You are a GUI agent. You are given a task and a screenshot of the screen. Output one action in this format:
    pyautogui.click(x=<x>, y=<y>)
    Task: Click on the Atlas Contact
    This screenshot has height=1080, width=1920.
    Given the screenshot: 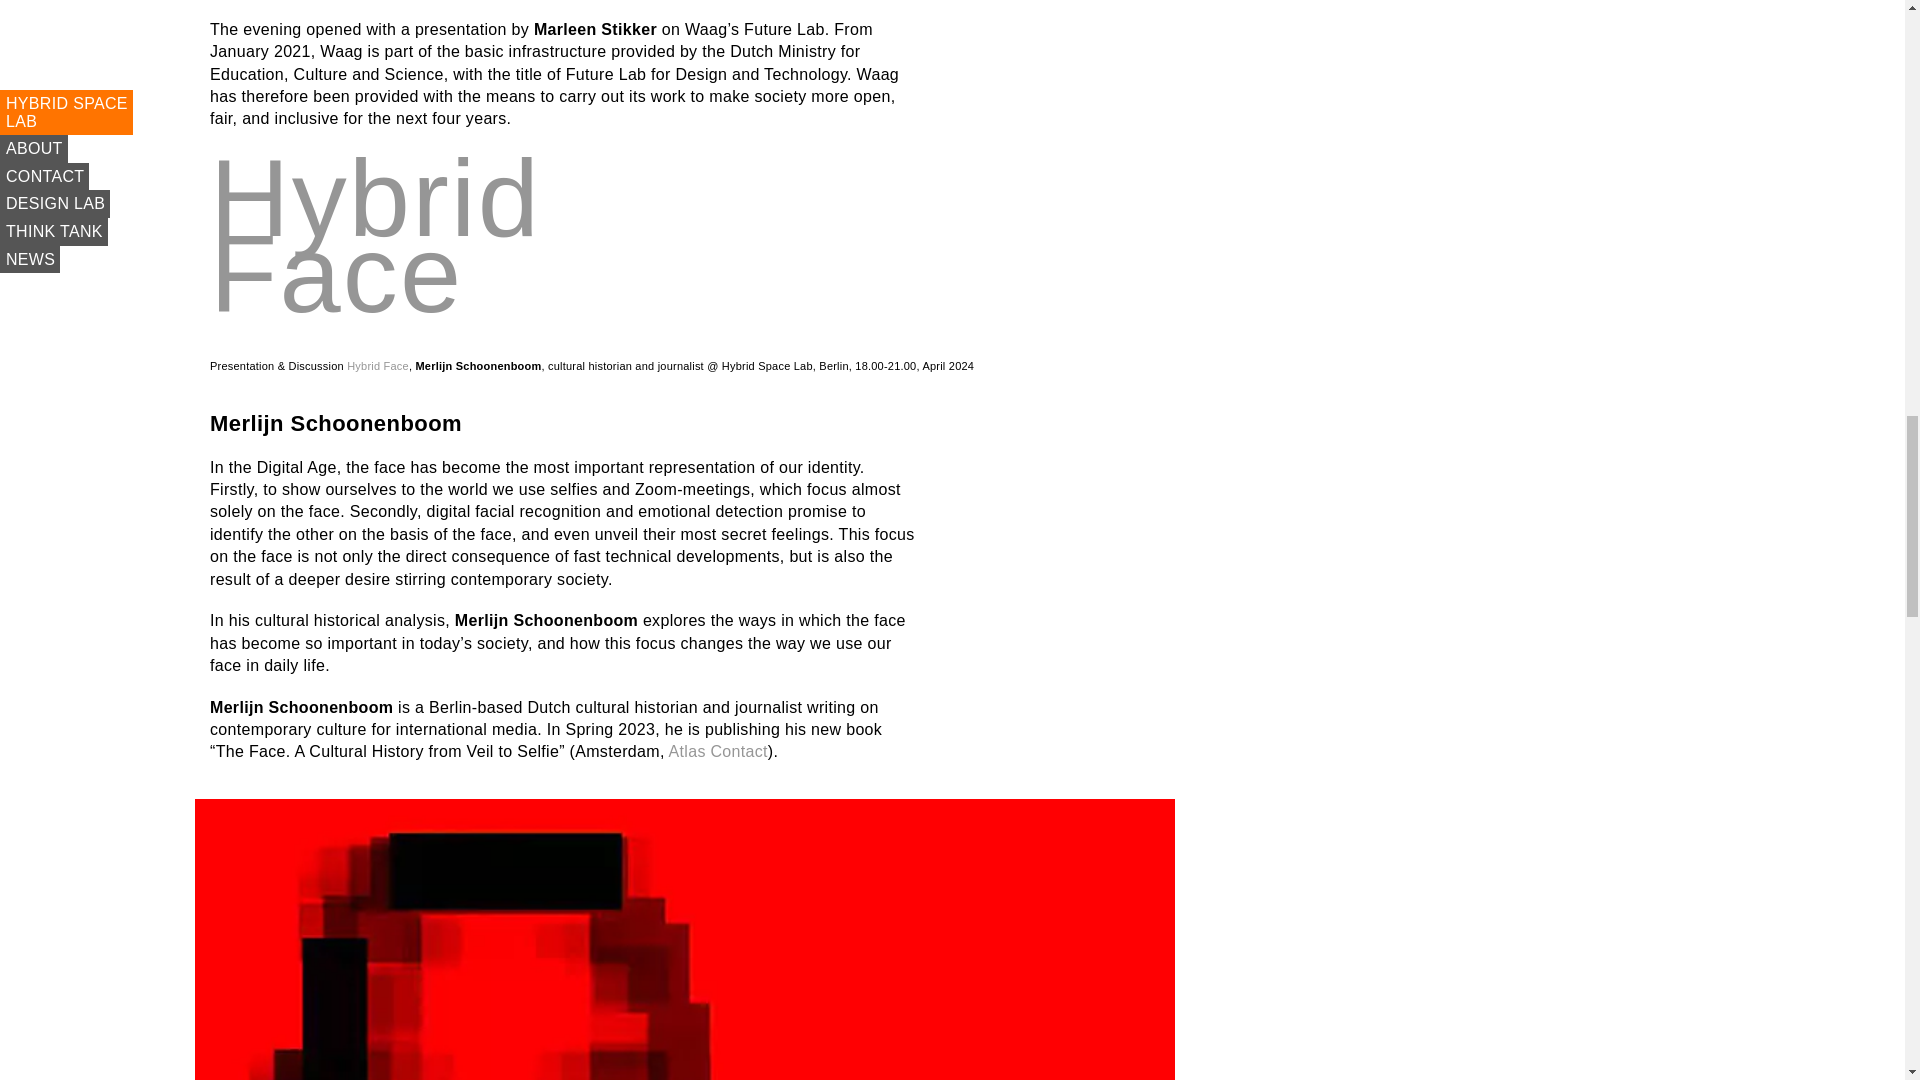 What is the action you would take?
    pyautogui.click(x=378, y=365)
    